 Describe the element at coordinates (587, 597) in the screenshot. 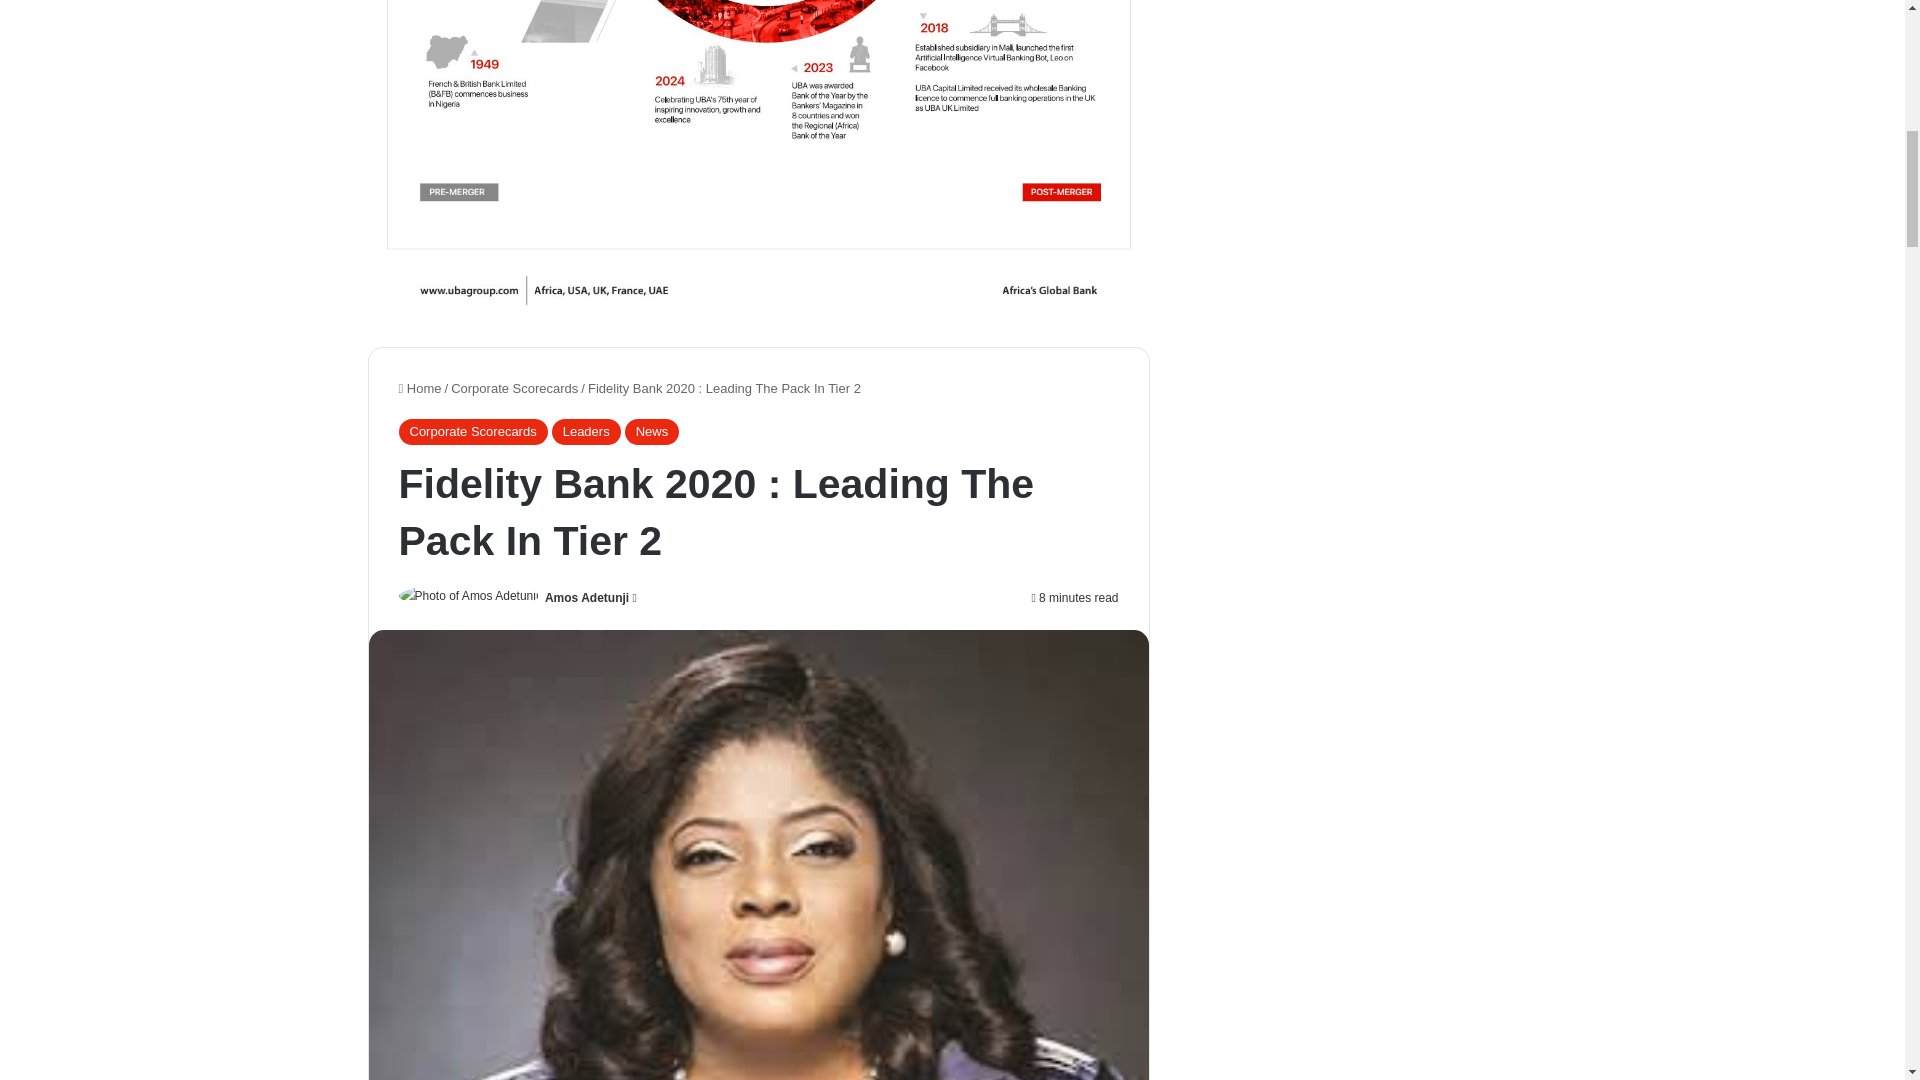

I see `Amos Adetunji` at that location.